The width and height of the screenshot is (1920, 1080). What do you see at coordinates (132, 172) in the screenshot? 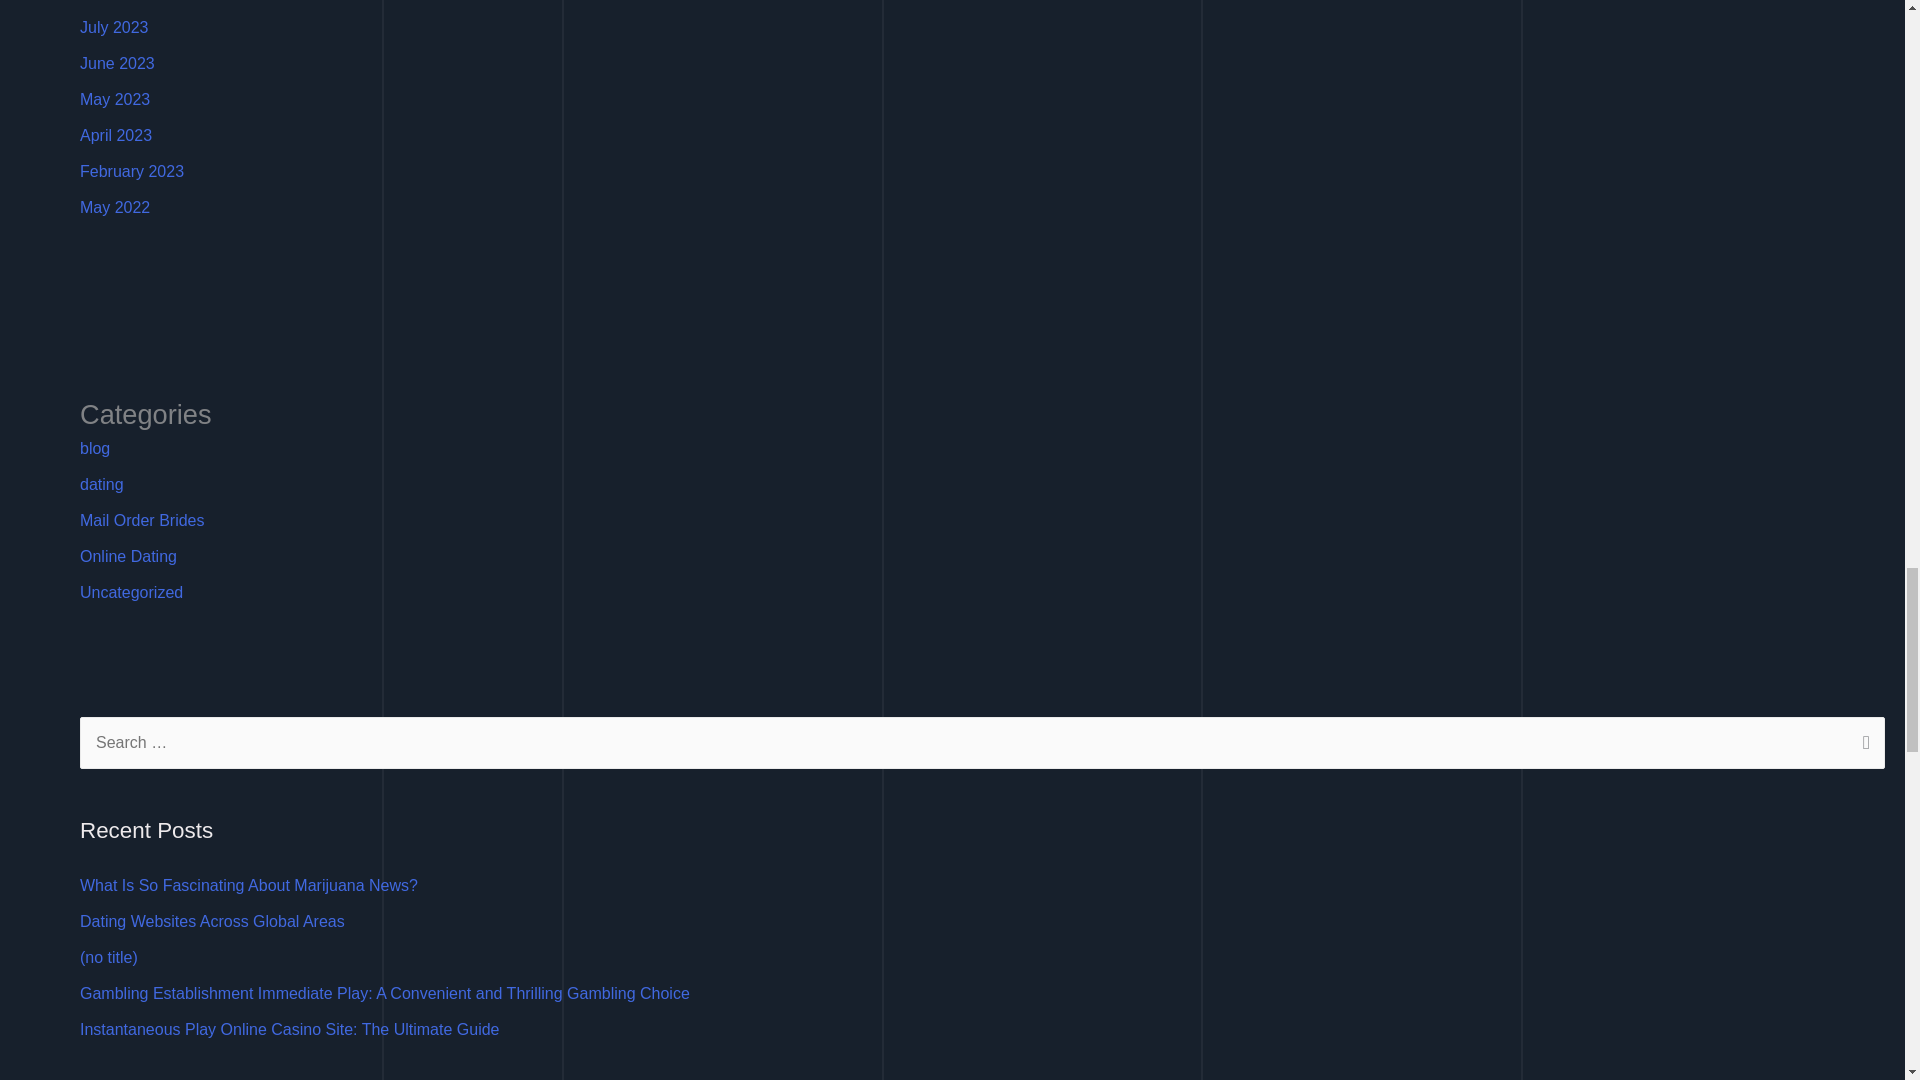
I see `February 2023` at bounding box center [132, 172].